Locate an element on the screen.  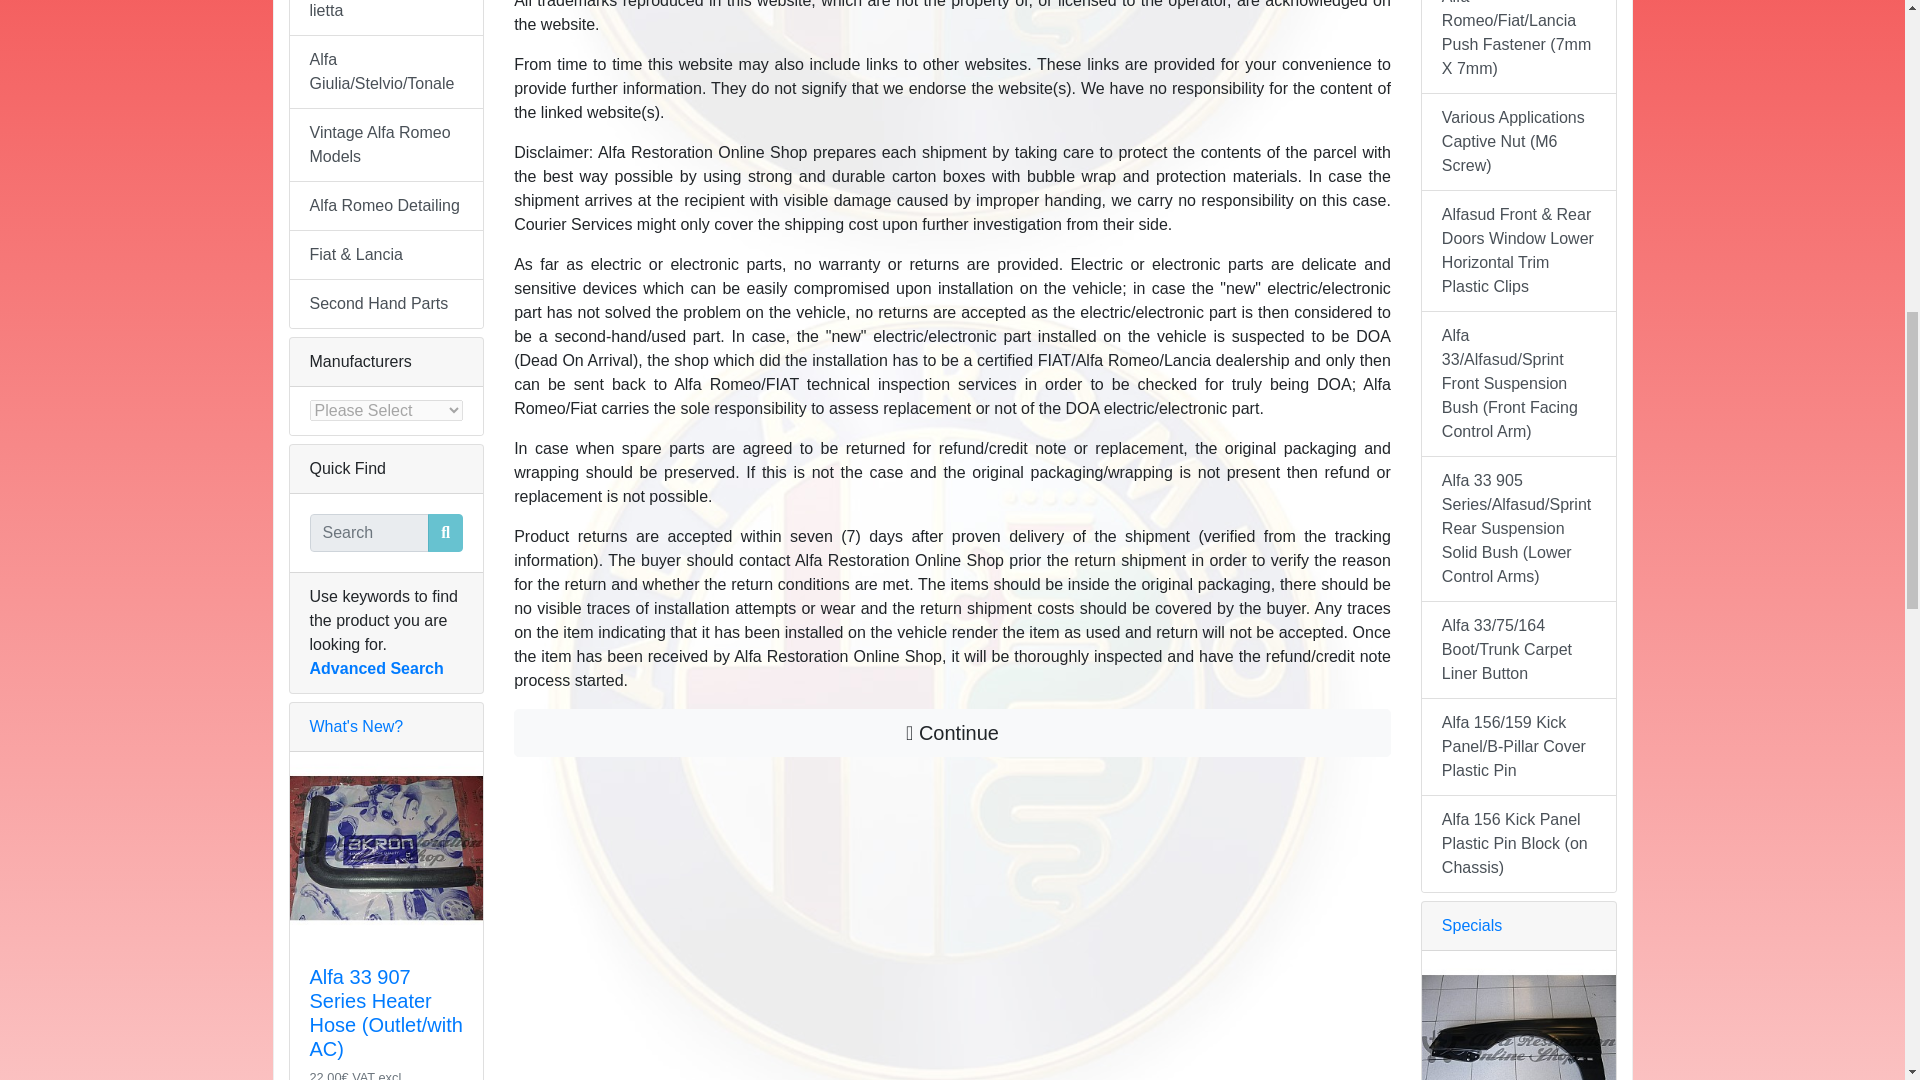
Advanced Search is located at coordinates (376, 668).